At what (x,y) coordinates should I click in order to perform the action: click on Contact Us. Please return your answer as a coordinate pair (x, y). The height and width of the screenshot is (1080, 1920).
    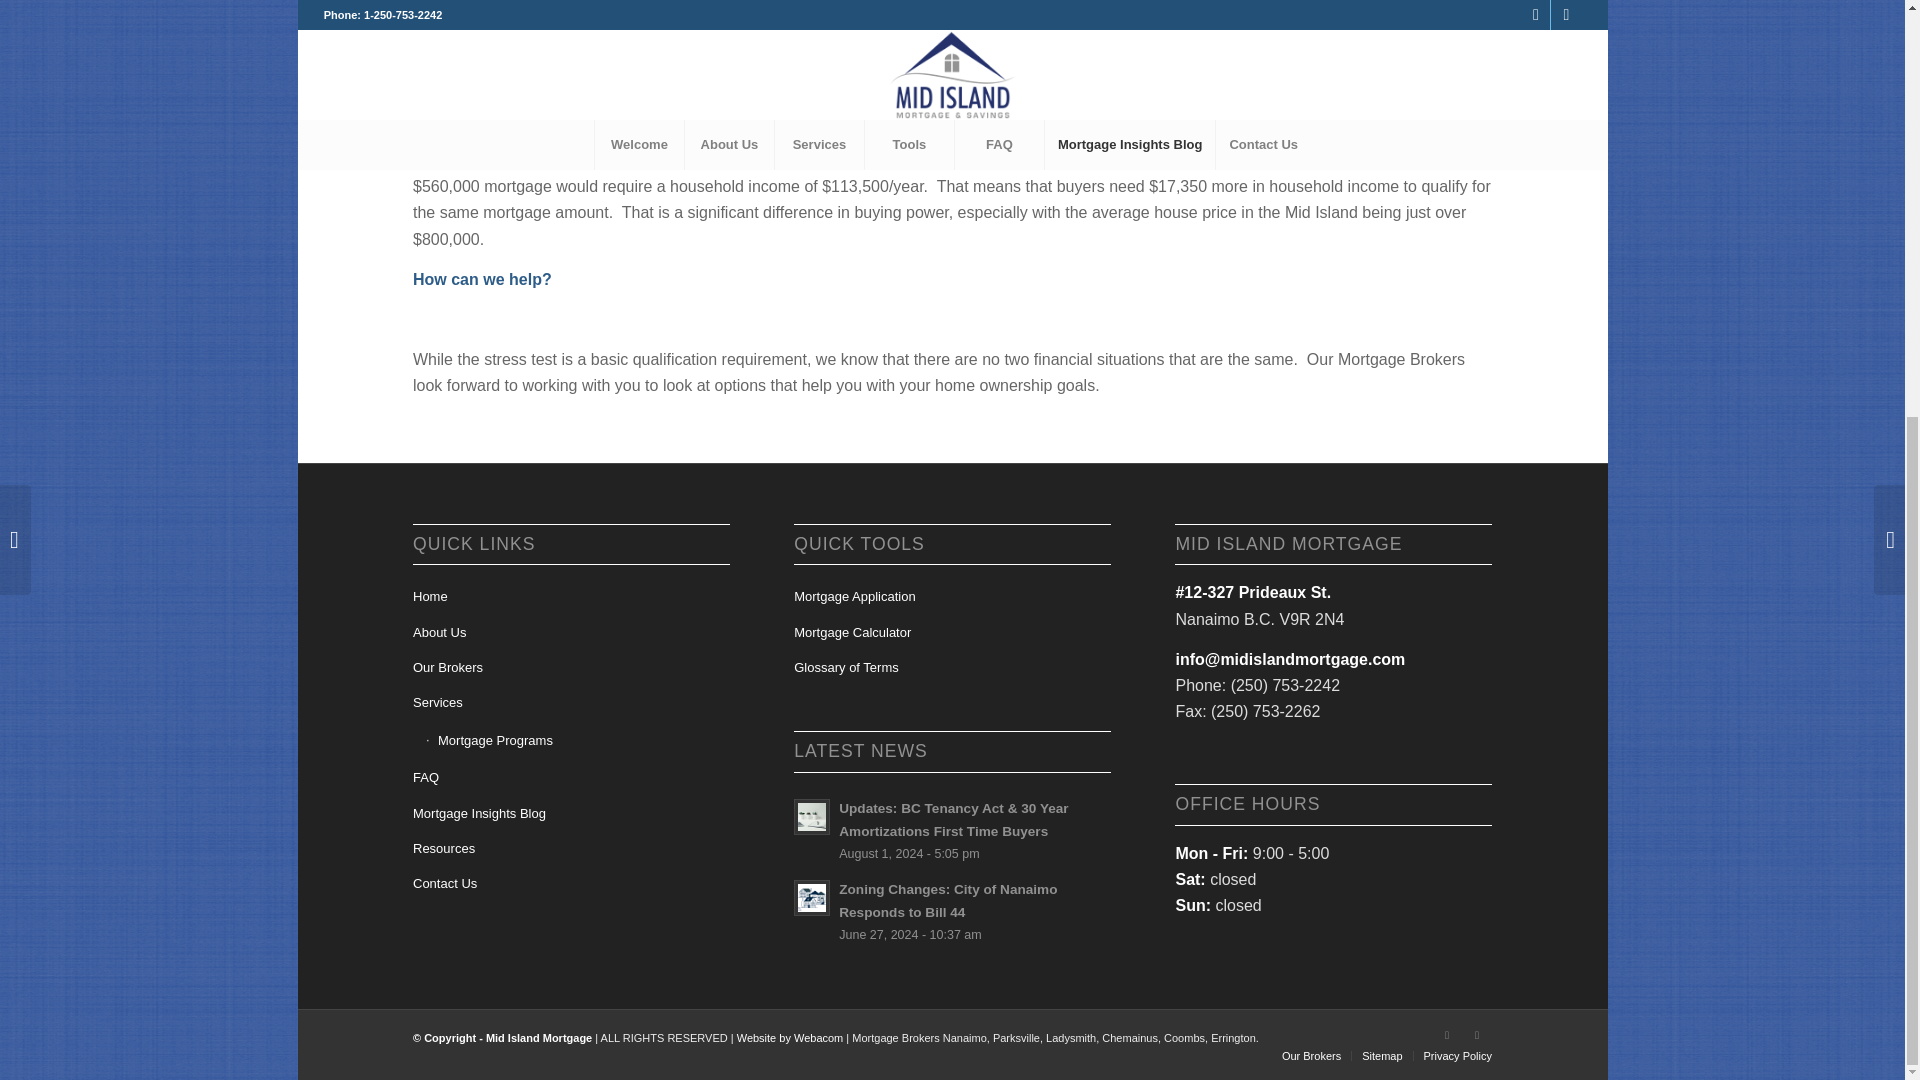
    Looking at the image, I should click on (570, 884).